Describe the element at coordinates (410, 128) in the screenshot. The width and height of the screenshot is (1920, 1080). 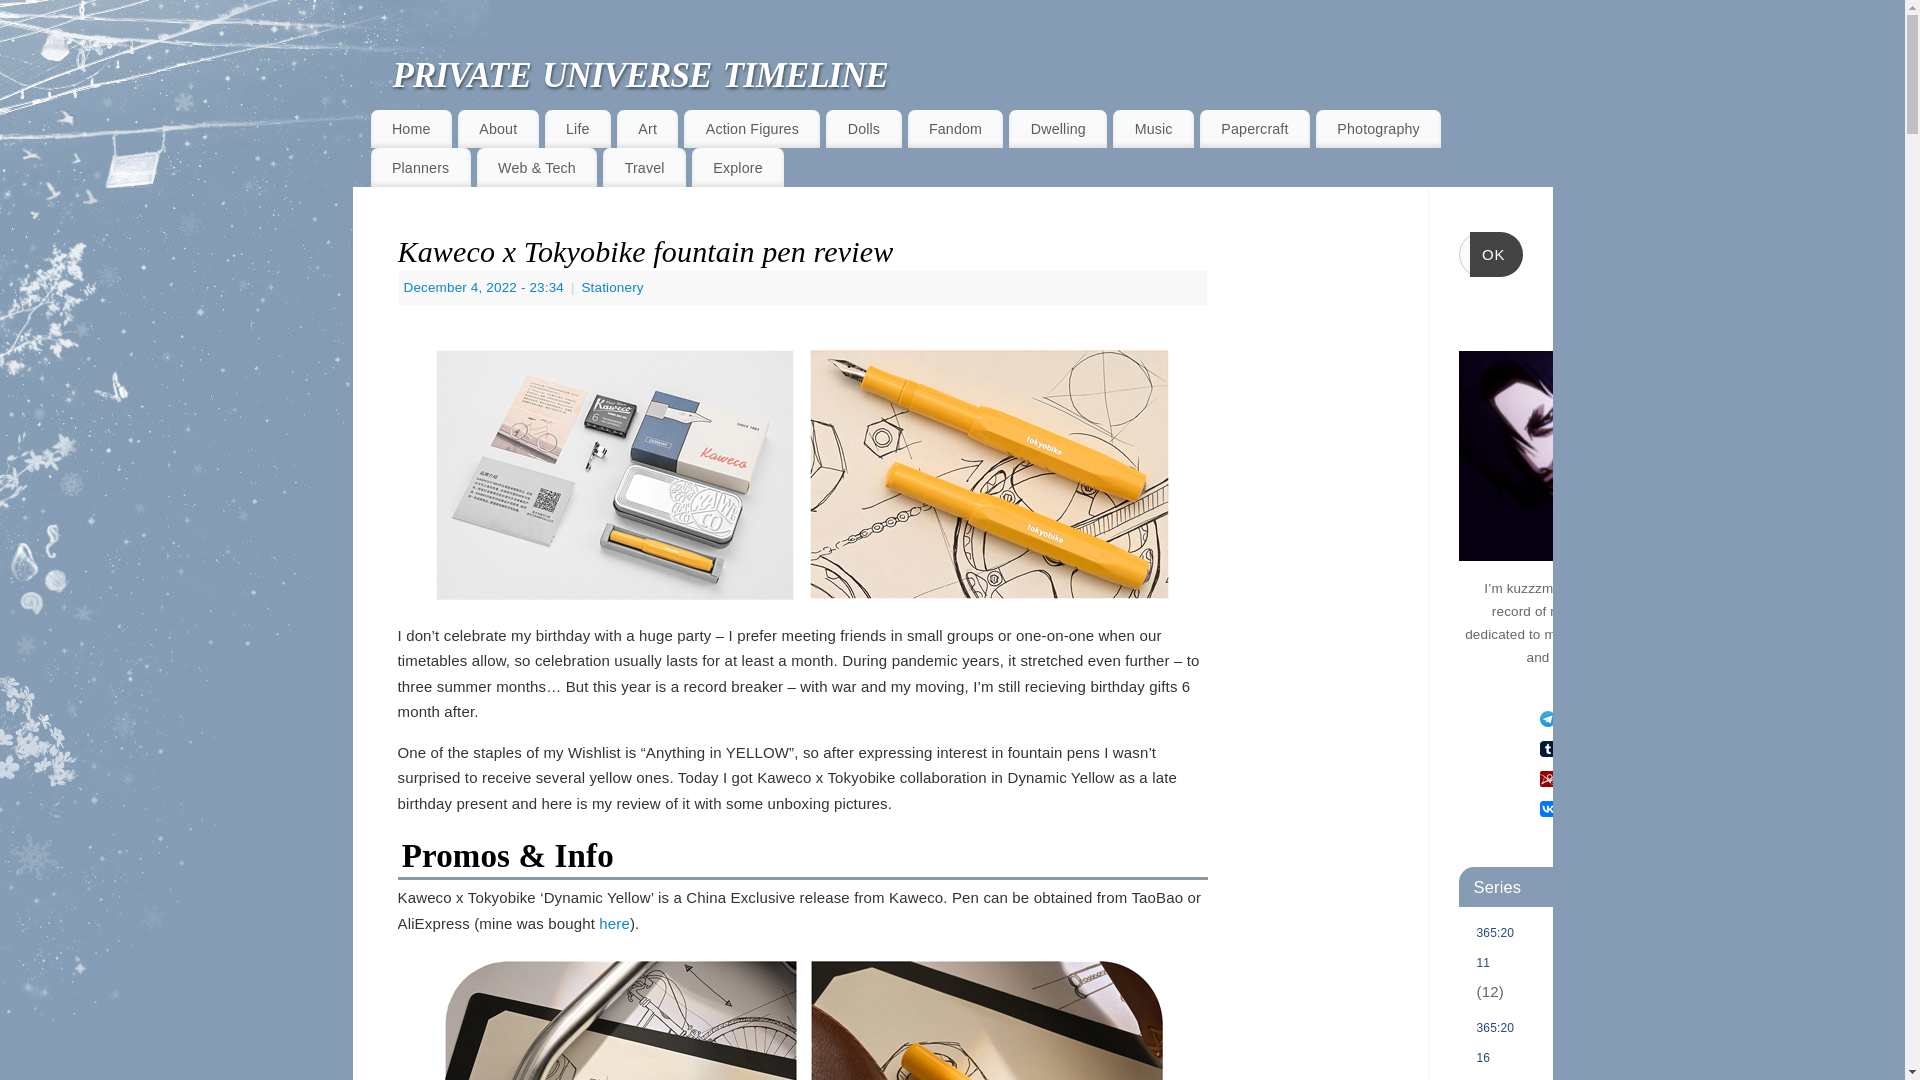
I see `Home` at that location.